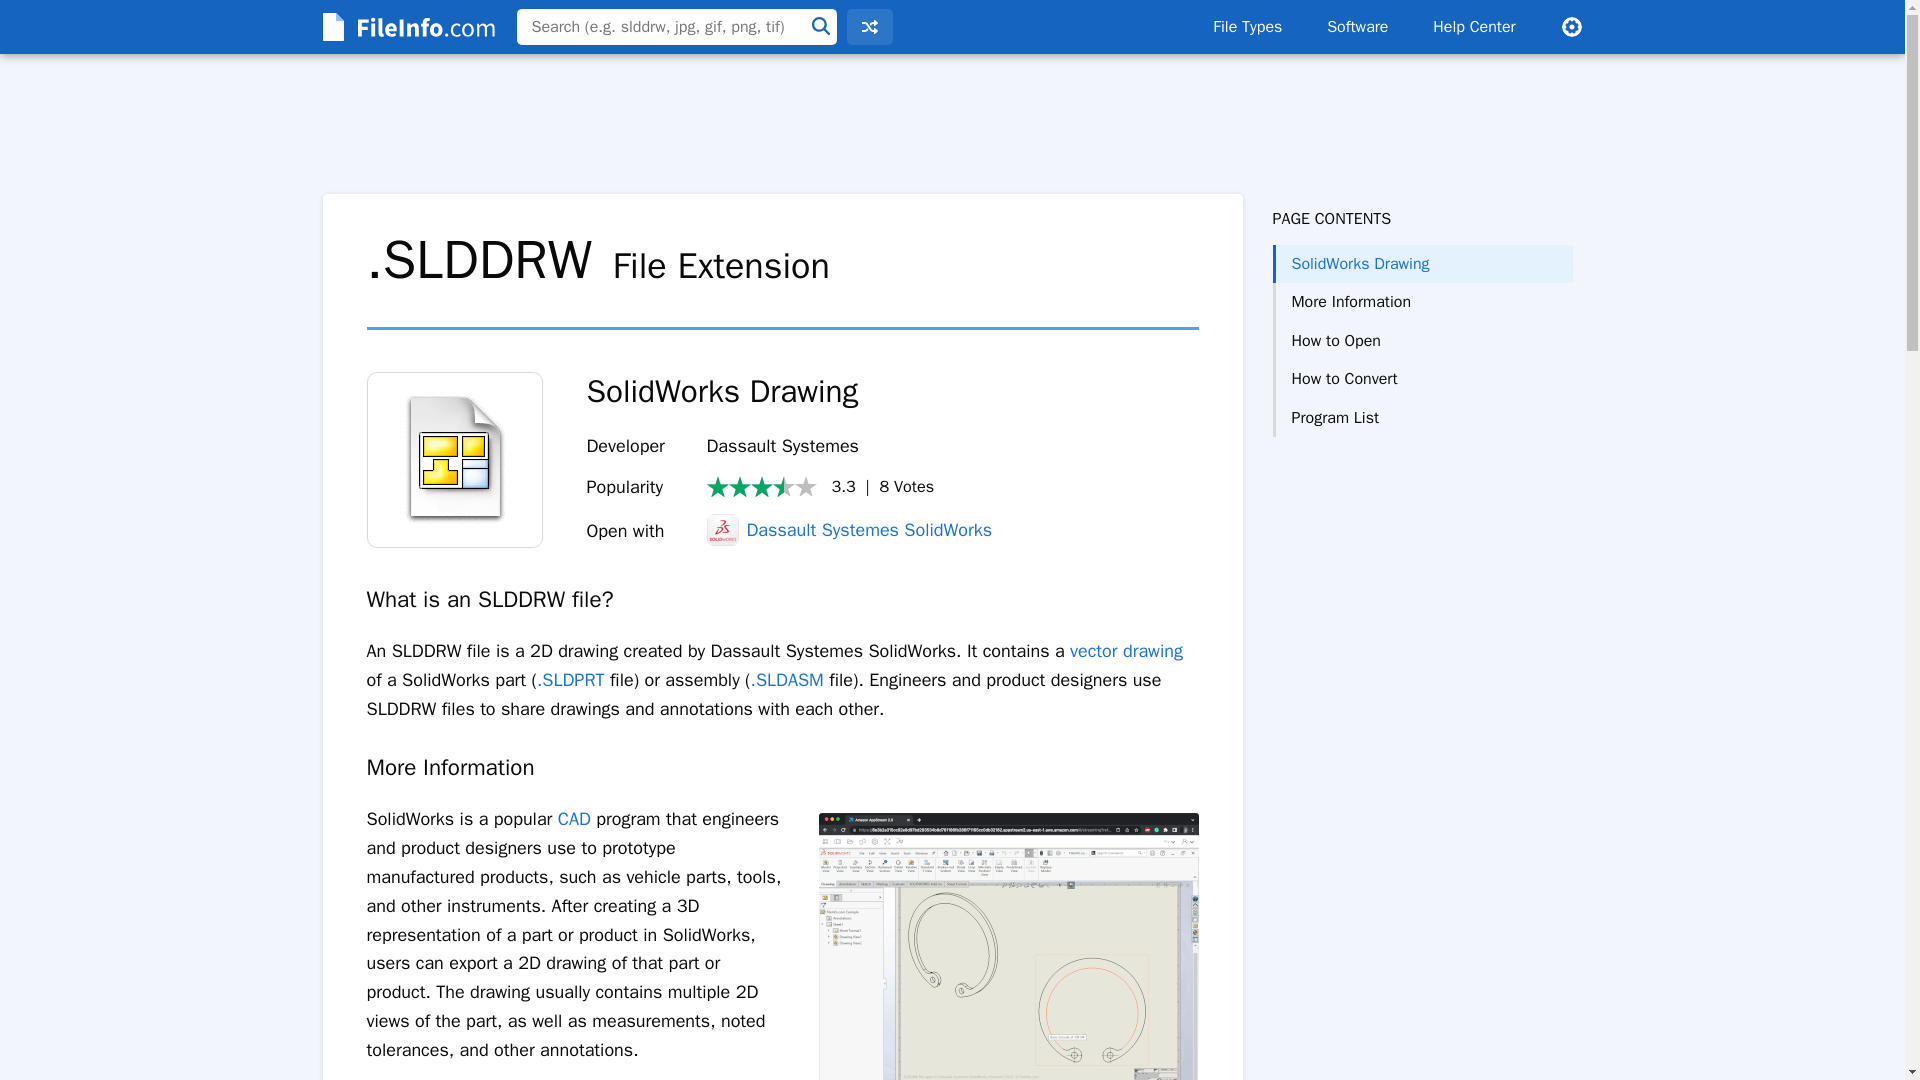  What do you see at coordinates (1126, 651) in the screenshot?
I see `vector drawing` at bounding box center [1126, 651].